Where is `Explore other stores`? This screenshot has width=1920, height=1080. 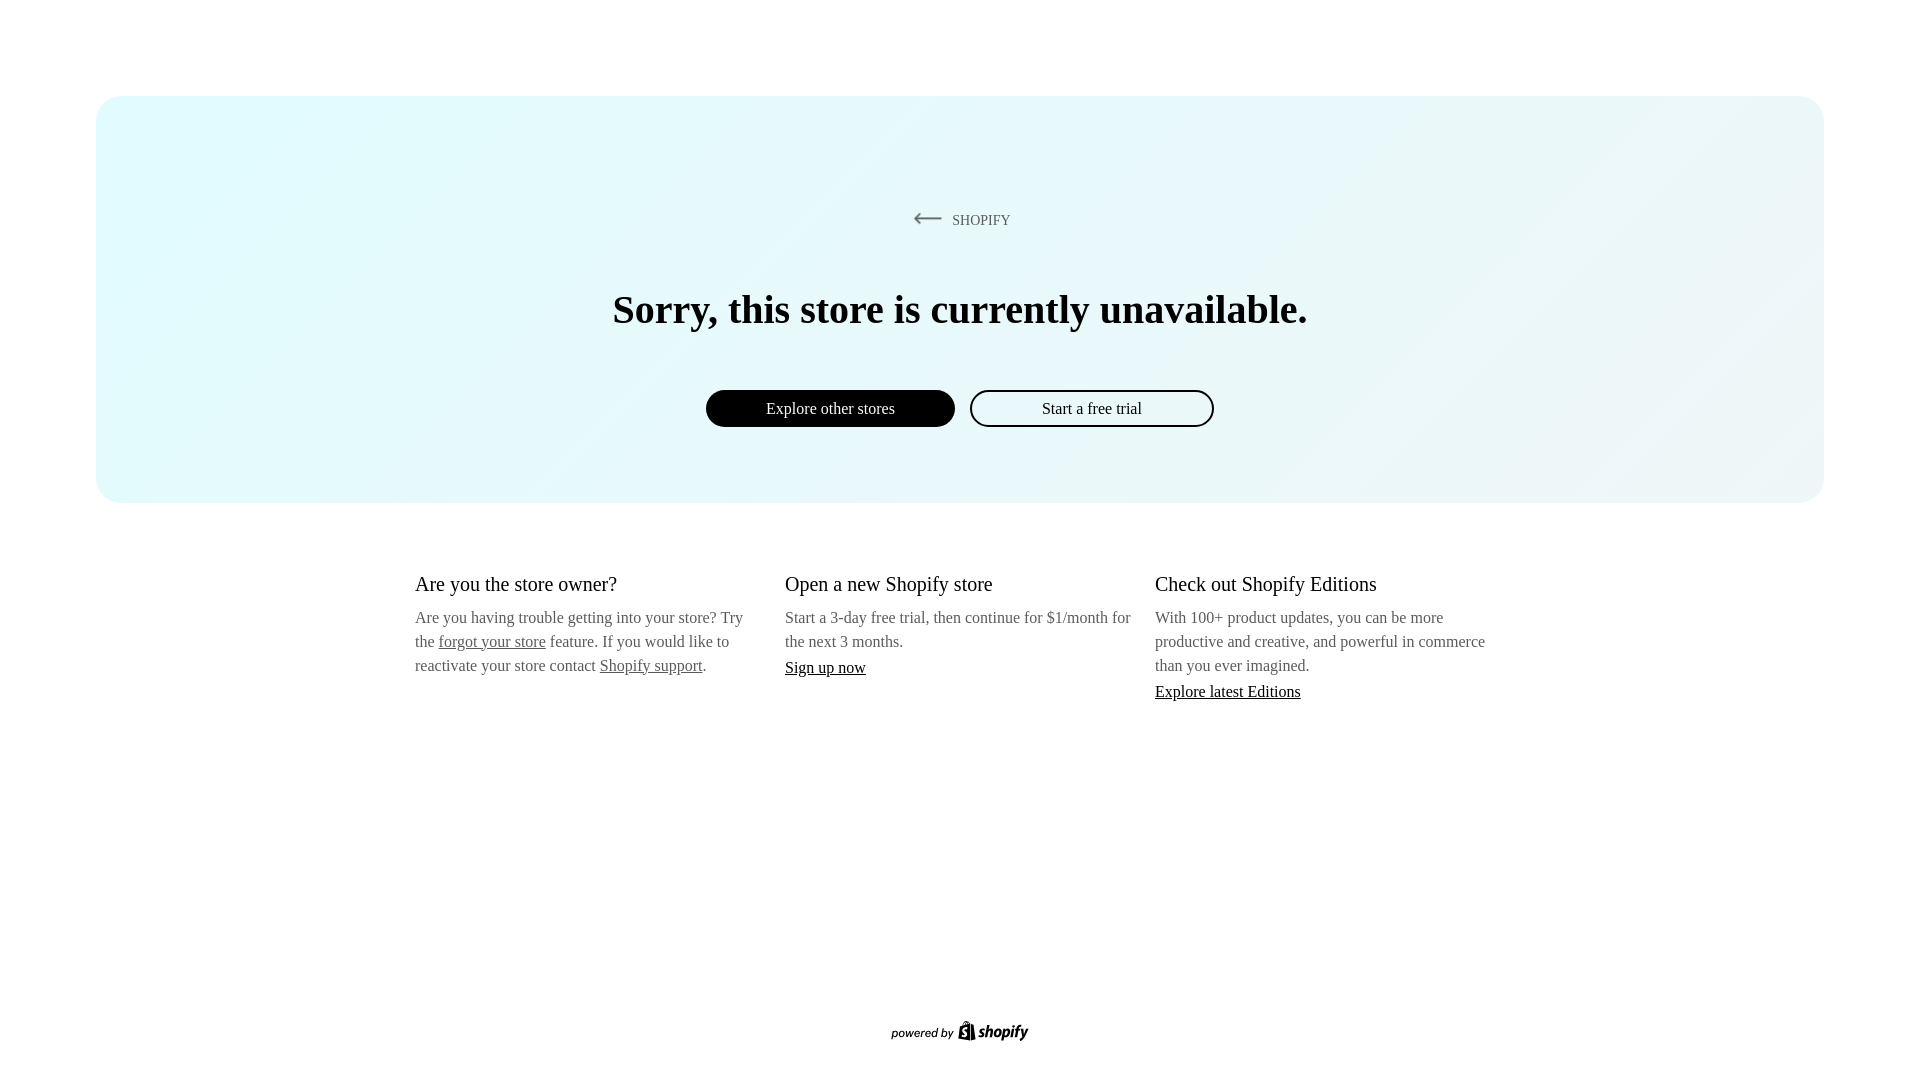 Explore other stores is located at coordinates (830, 408).